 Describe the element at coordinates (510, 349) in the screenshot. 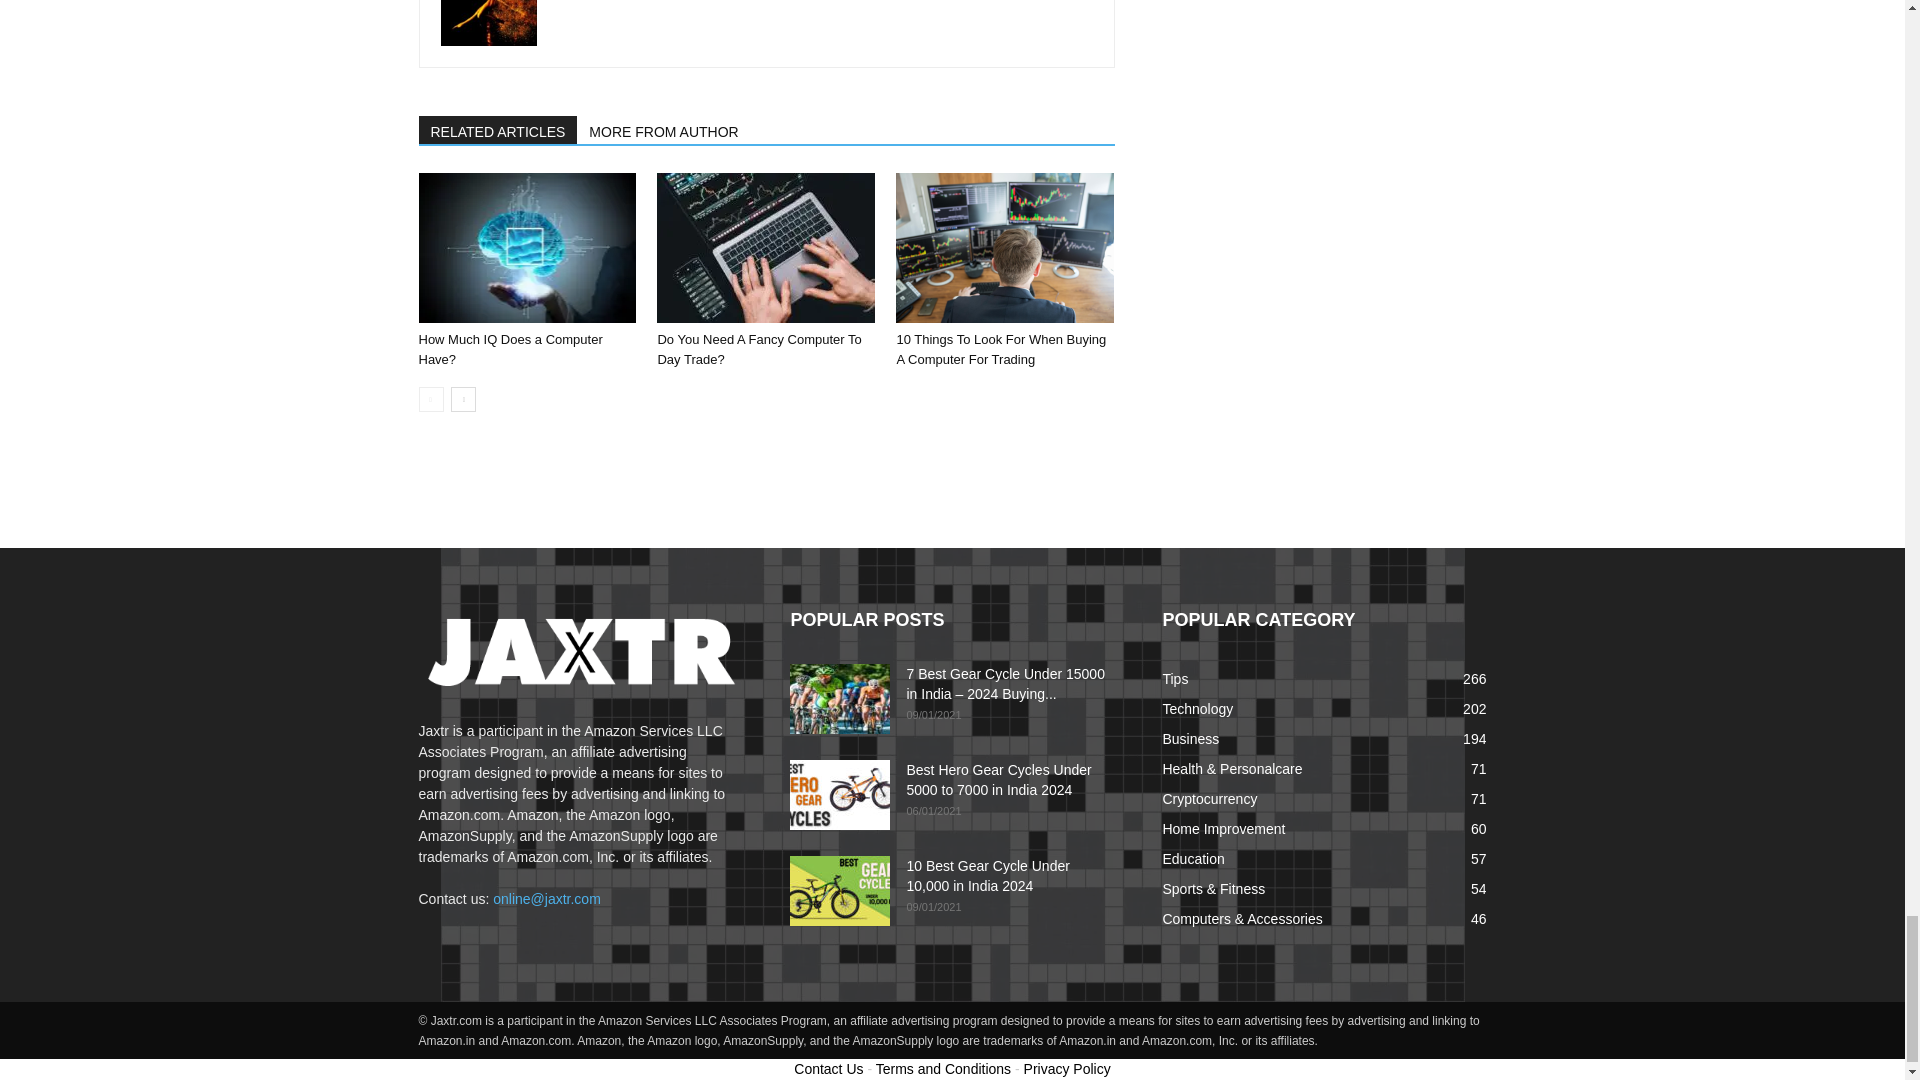

I see `How Much IQ Does a Computer Have?` at that location.